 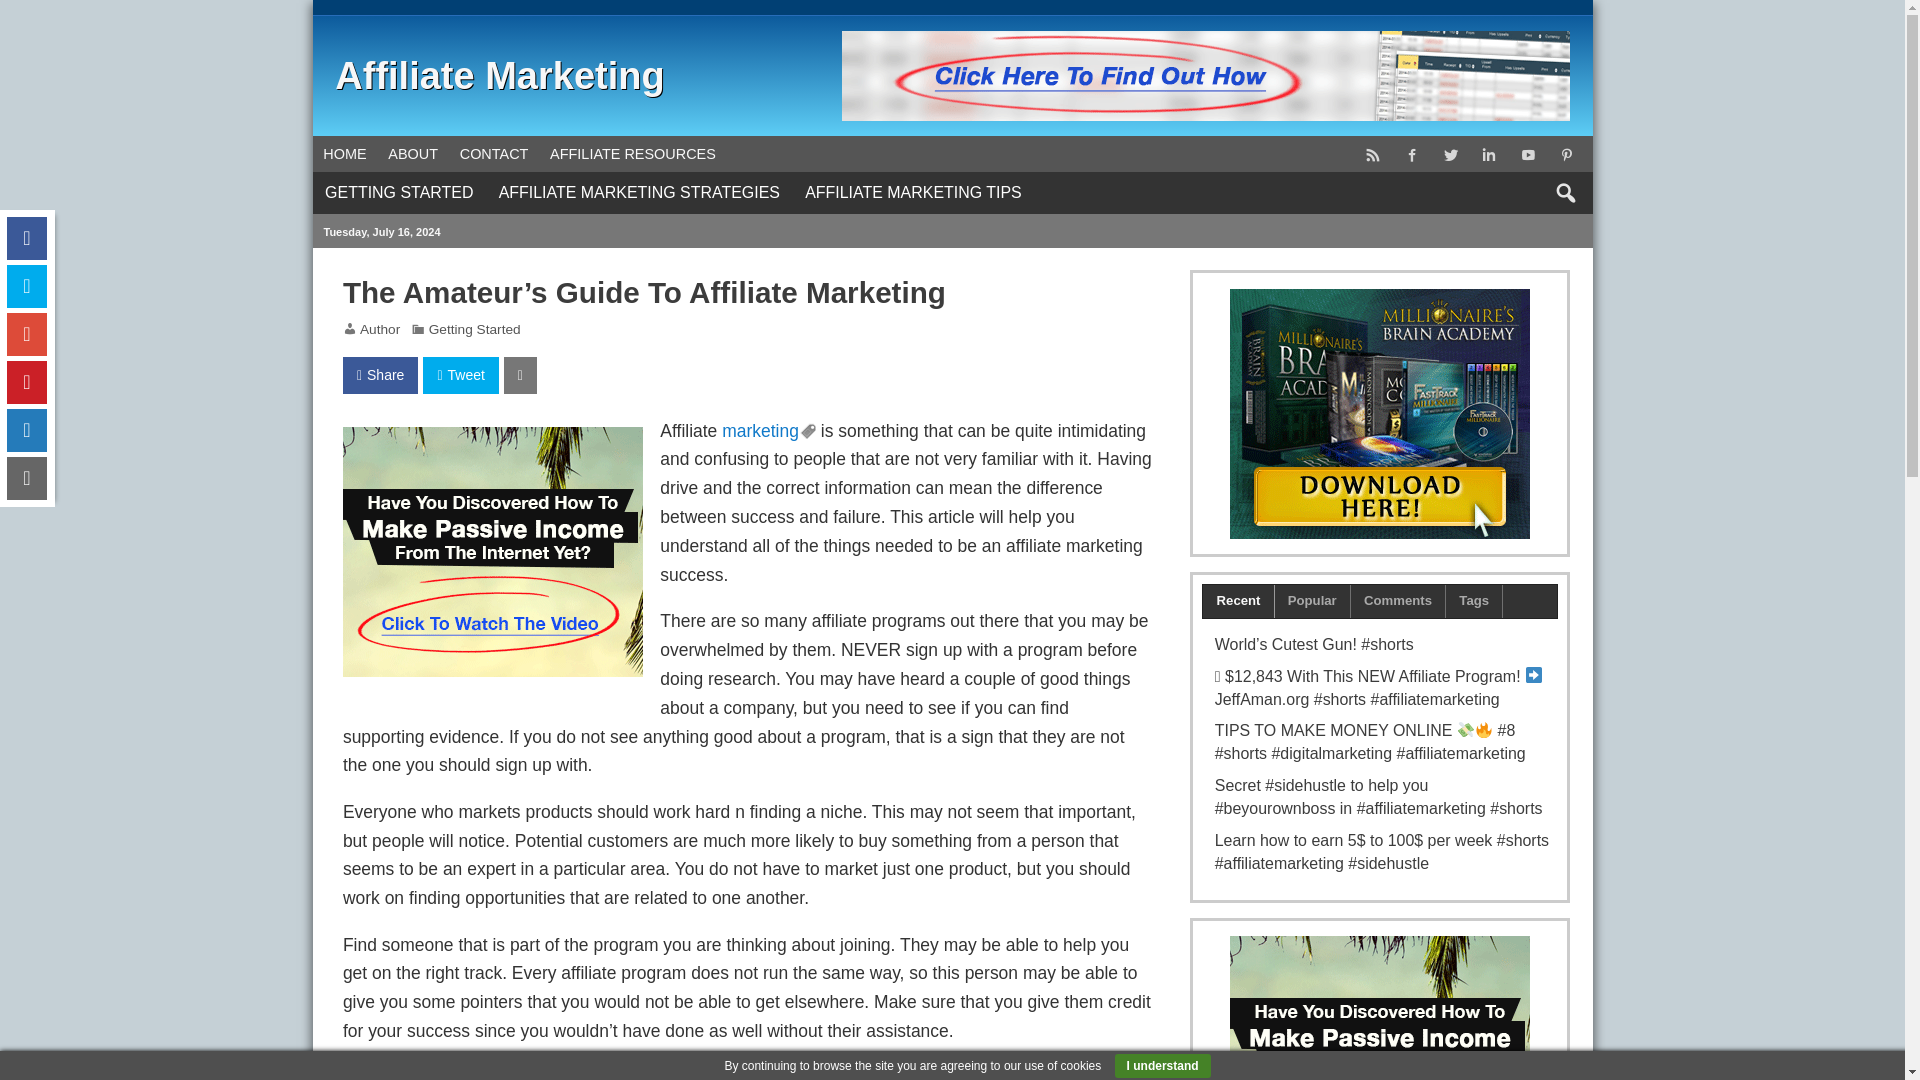 What do you see at coordinates (380, 328) in the screenshot?
I see `Author` at bounding box center [380, 328].